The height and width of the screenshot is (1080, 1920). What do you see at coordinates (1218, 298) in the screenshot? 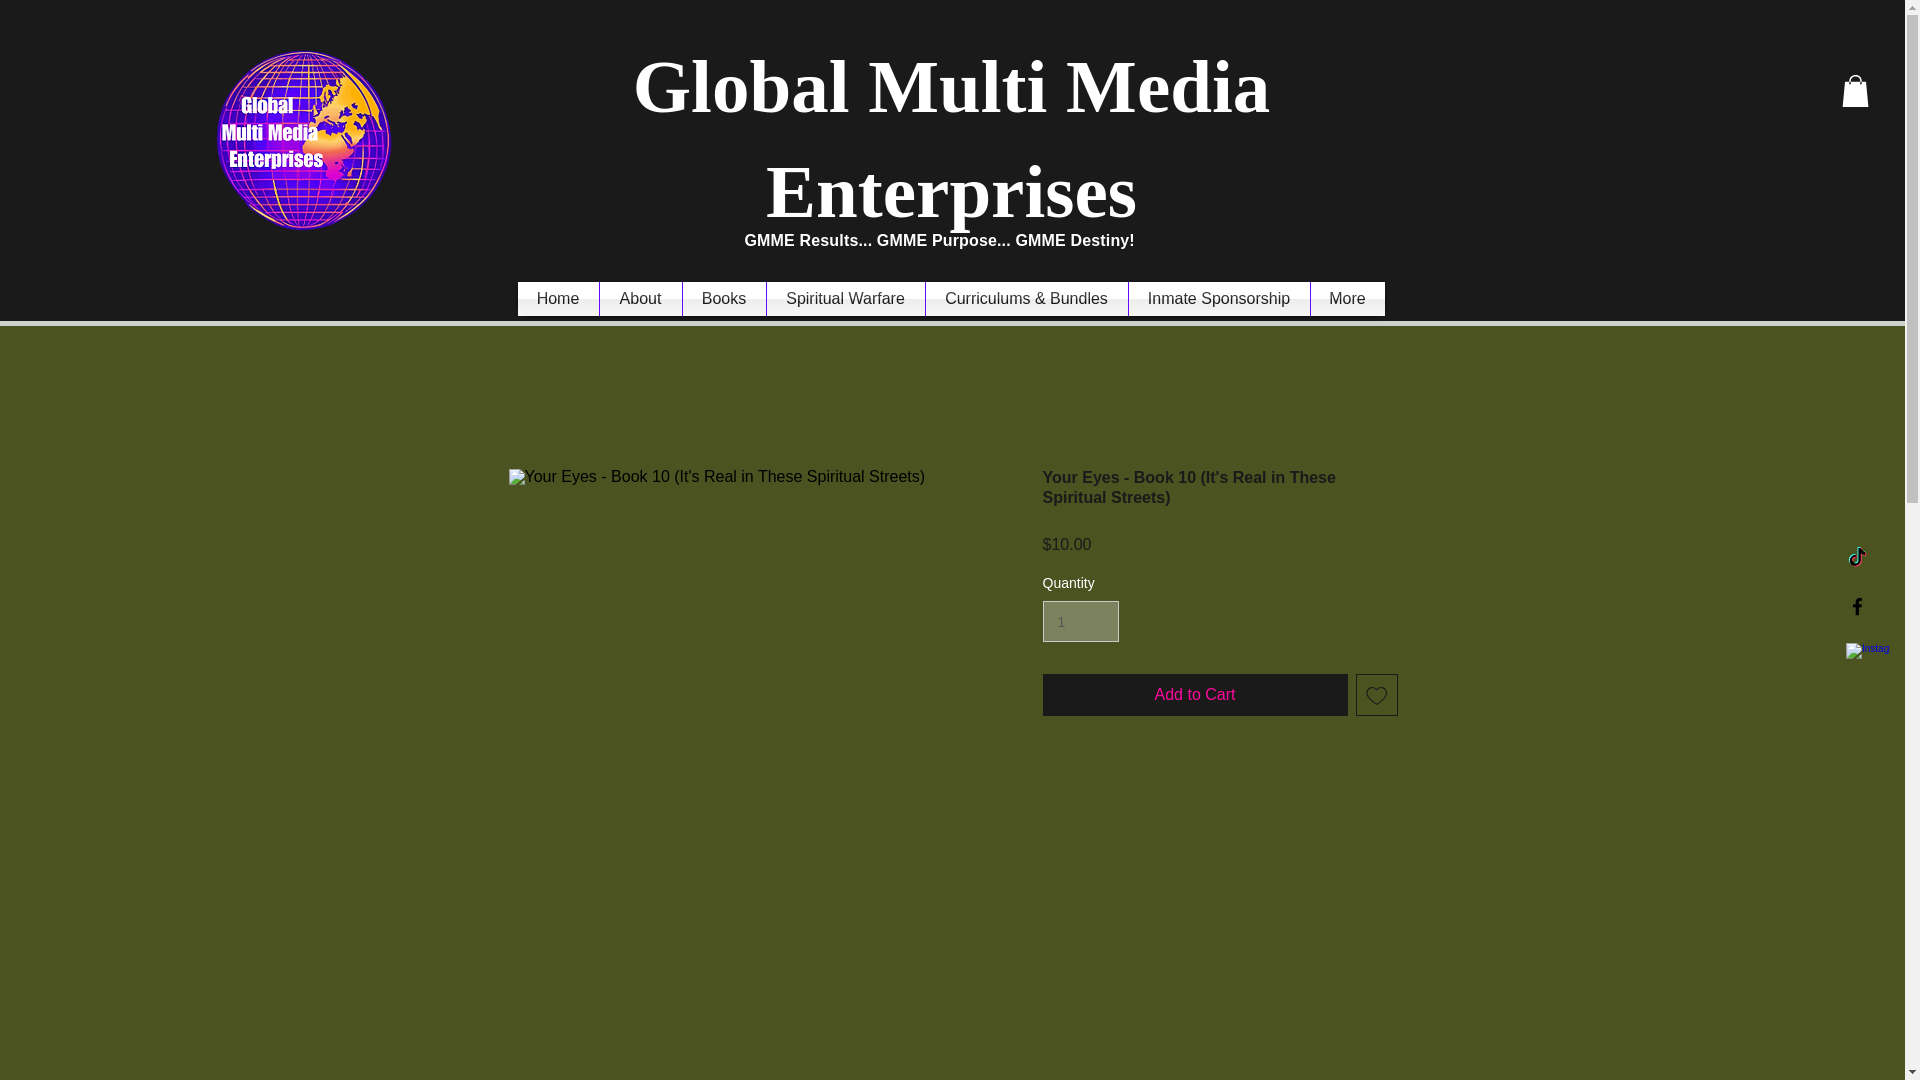
I see `Inmate Sponsorship` at bounding box center [1218, 298].